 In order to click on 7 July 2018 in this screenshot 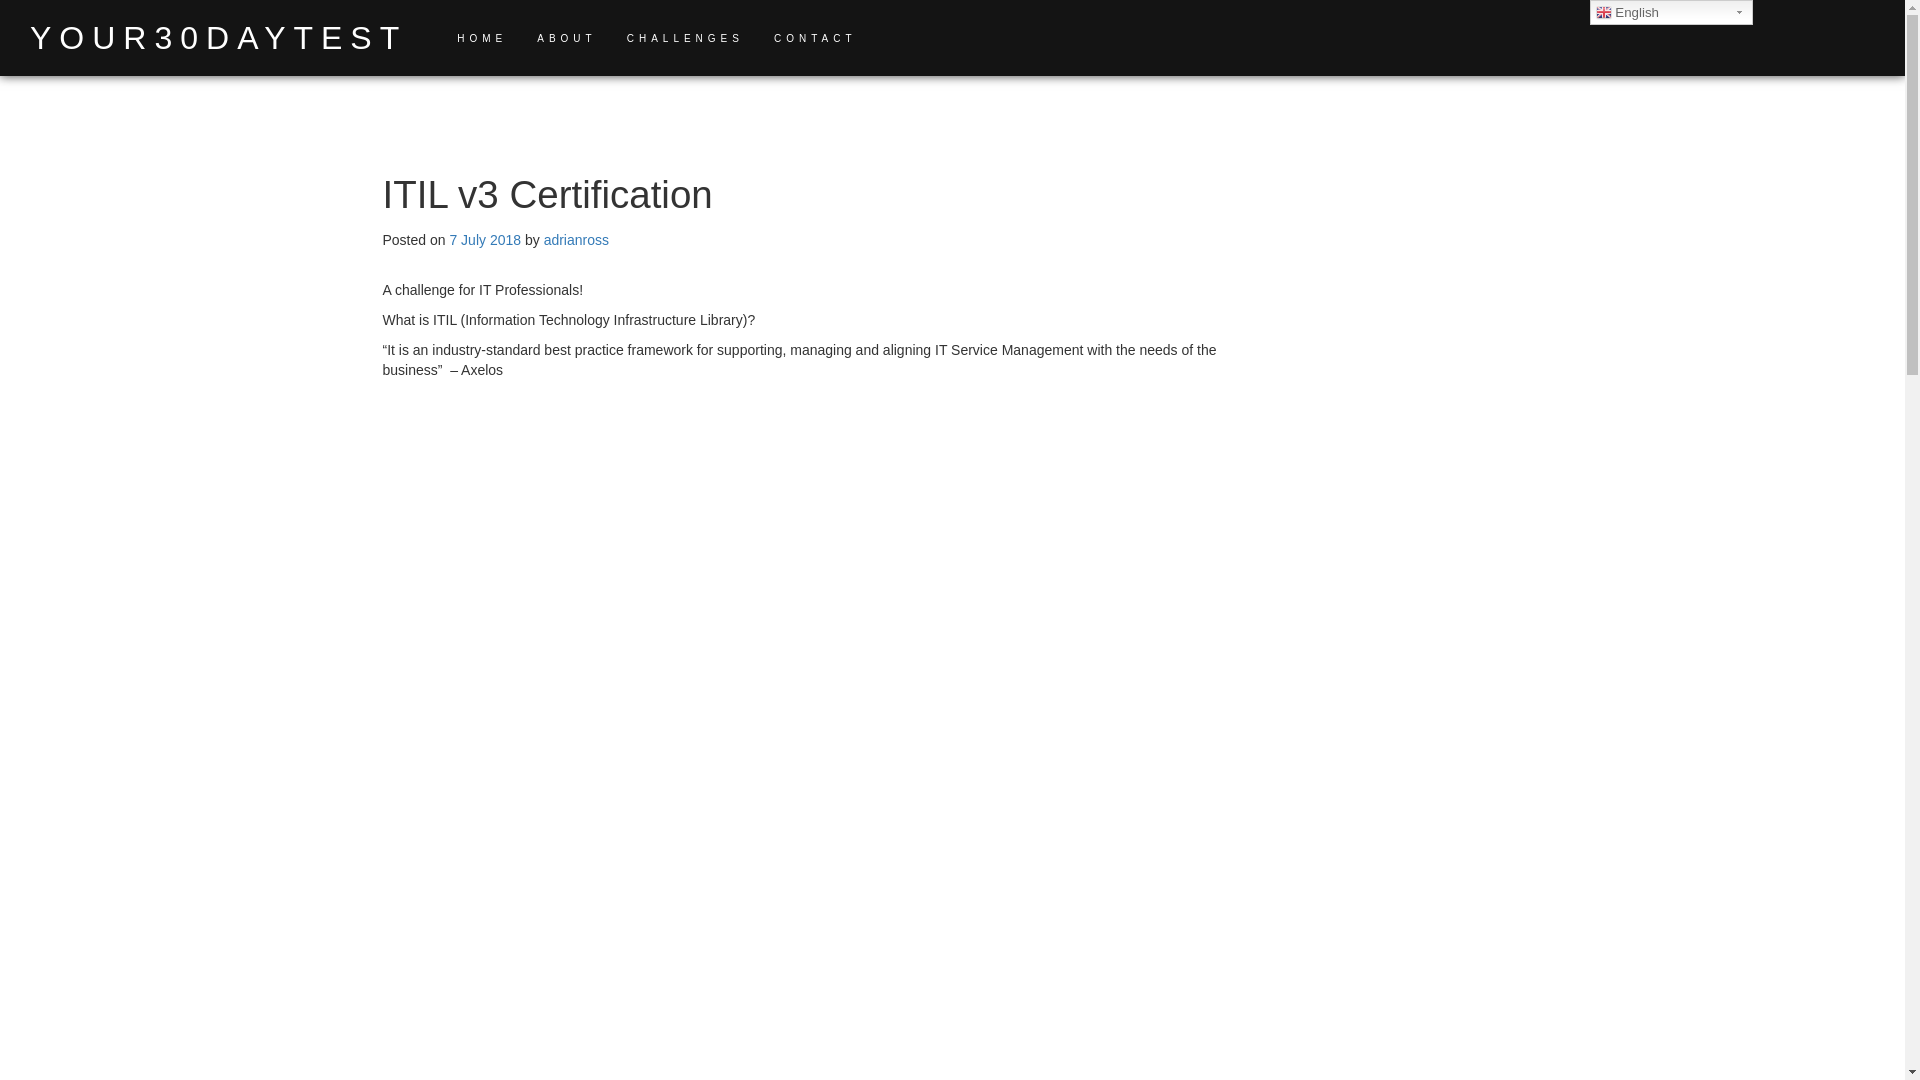, I will do `click(484, 240)`.